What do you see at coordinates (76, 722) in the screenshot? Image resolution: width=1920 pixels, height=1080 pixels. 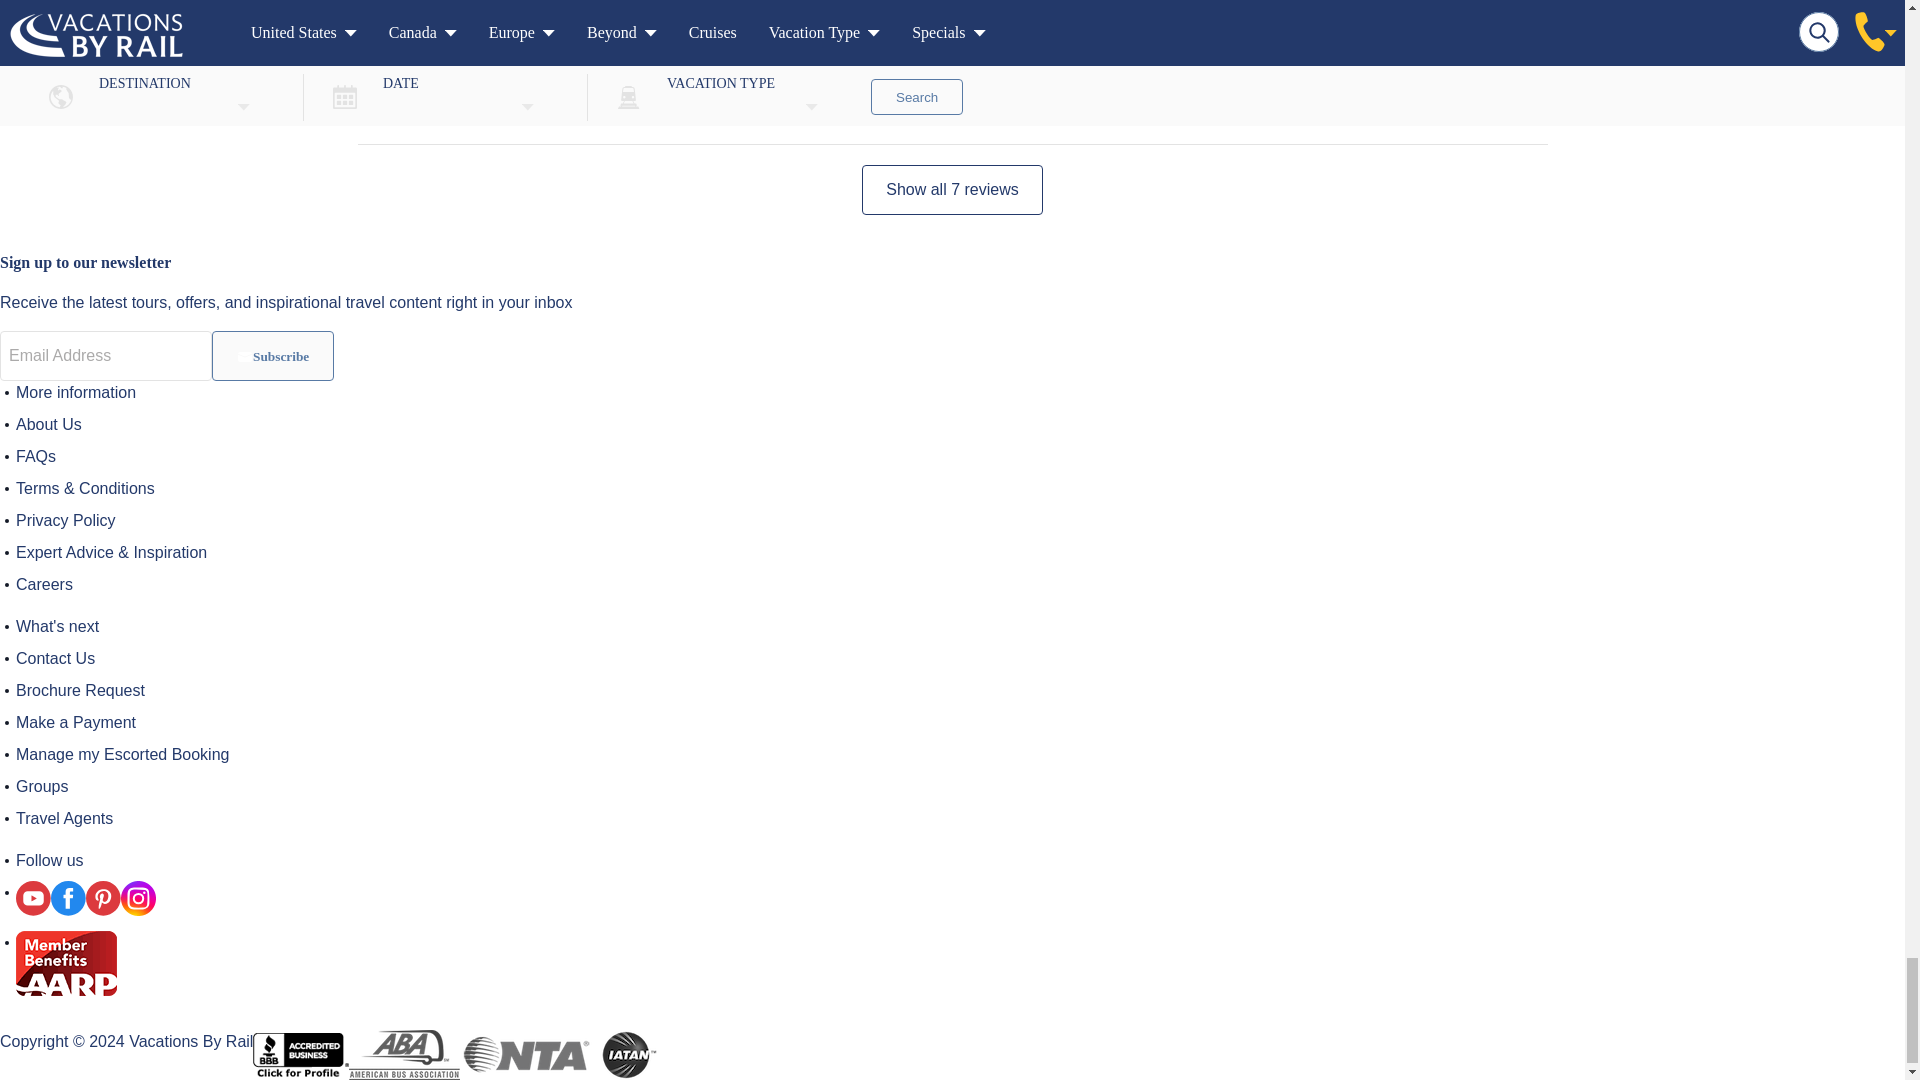 I see `Make a Payment` at bounding box center [76, 722].